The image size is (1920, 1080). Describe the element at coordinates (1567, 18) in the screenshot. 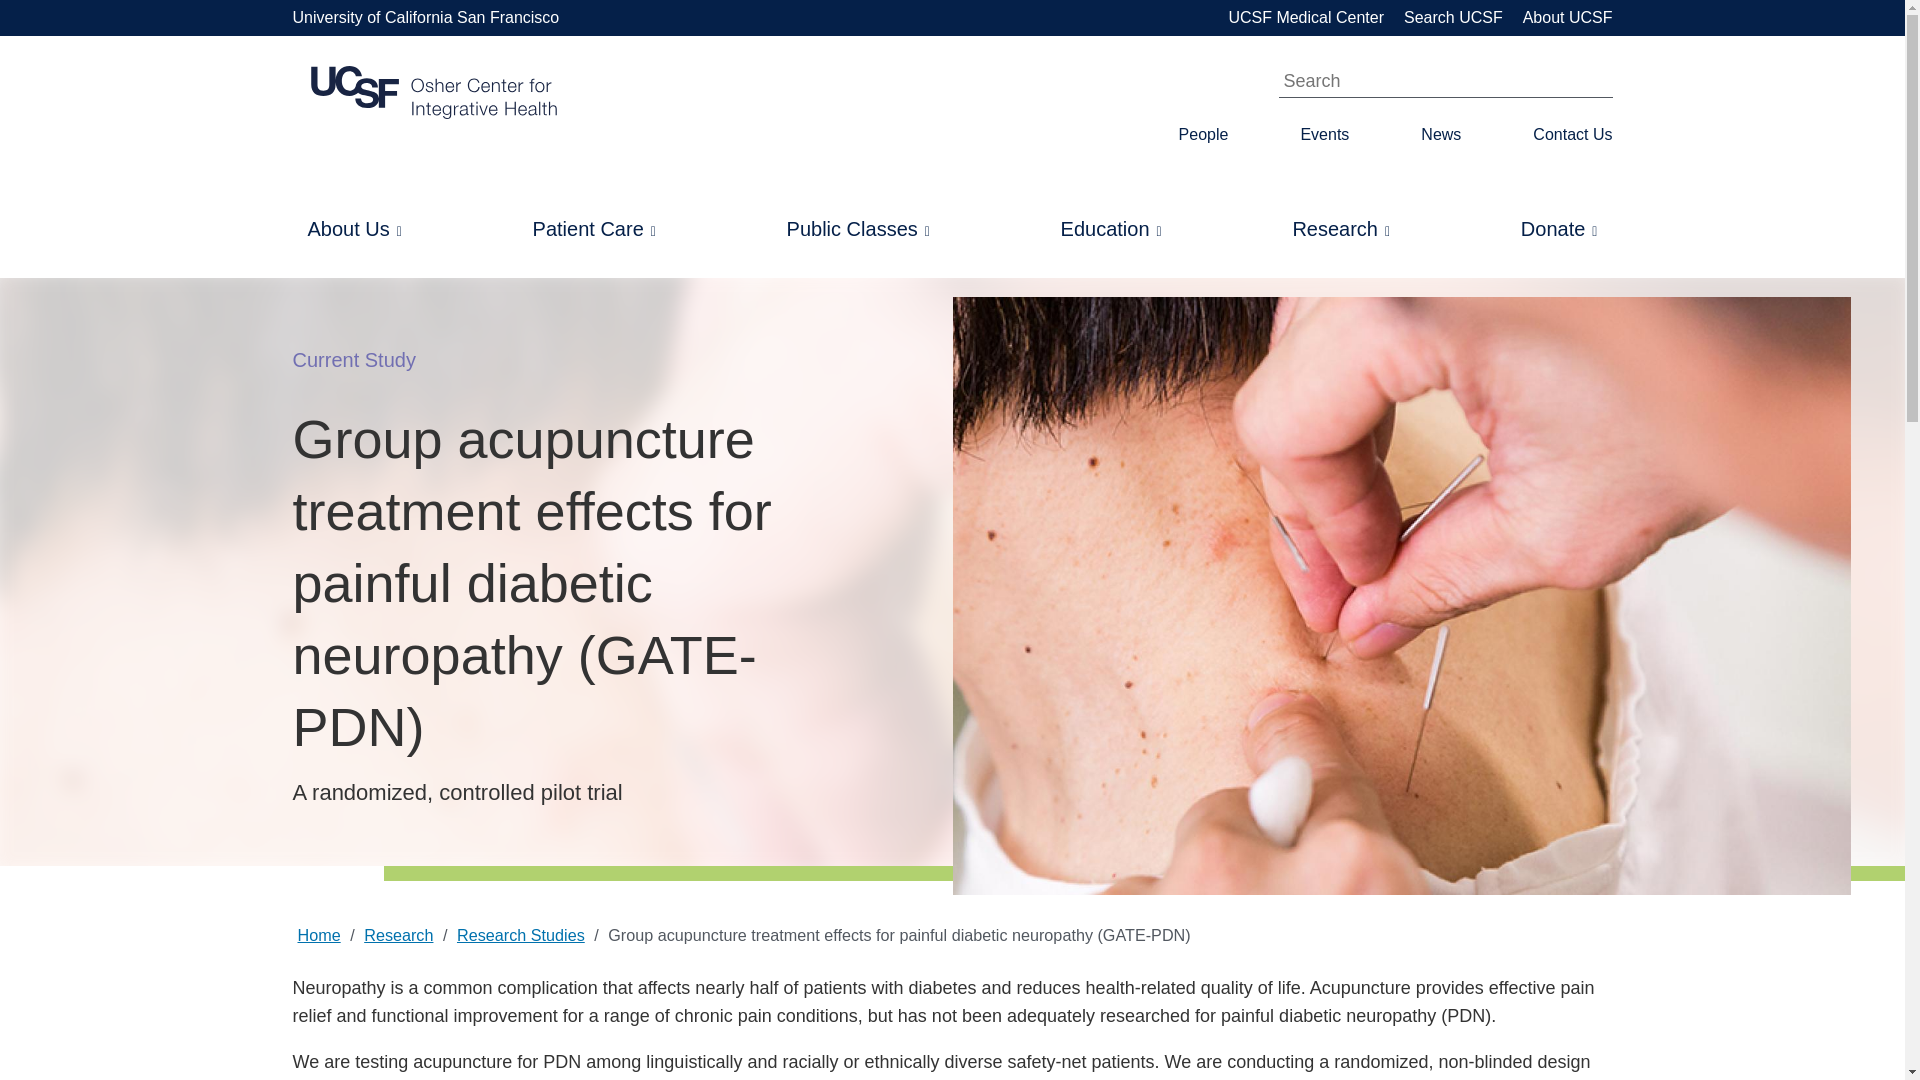

I see `About UCSF` at that location.